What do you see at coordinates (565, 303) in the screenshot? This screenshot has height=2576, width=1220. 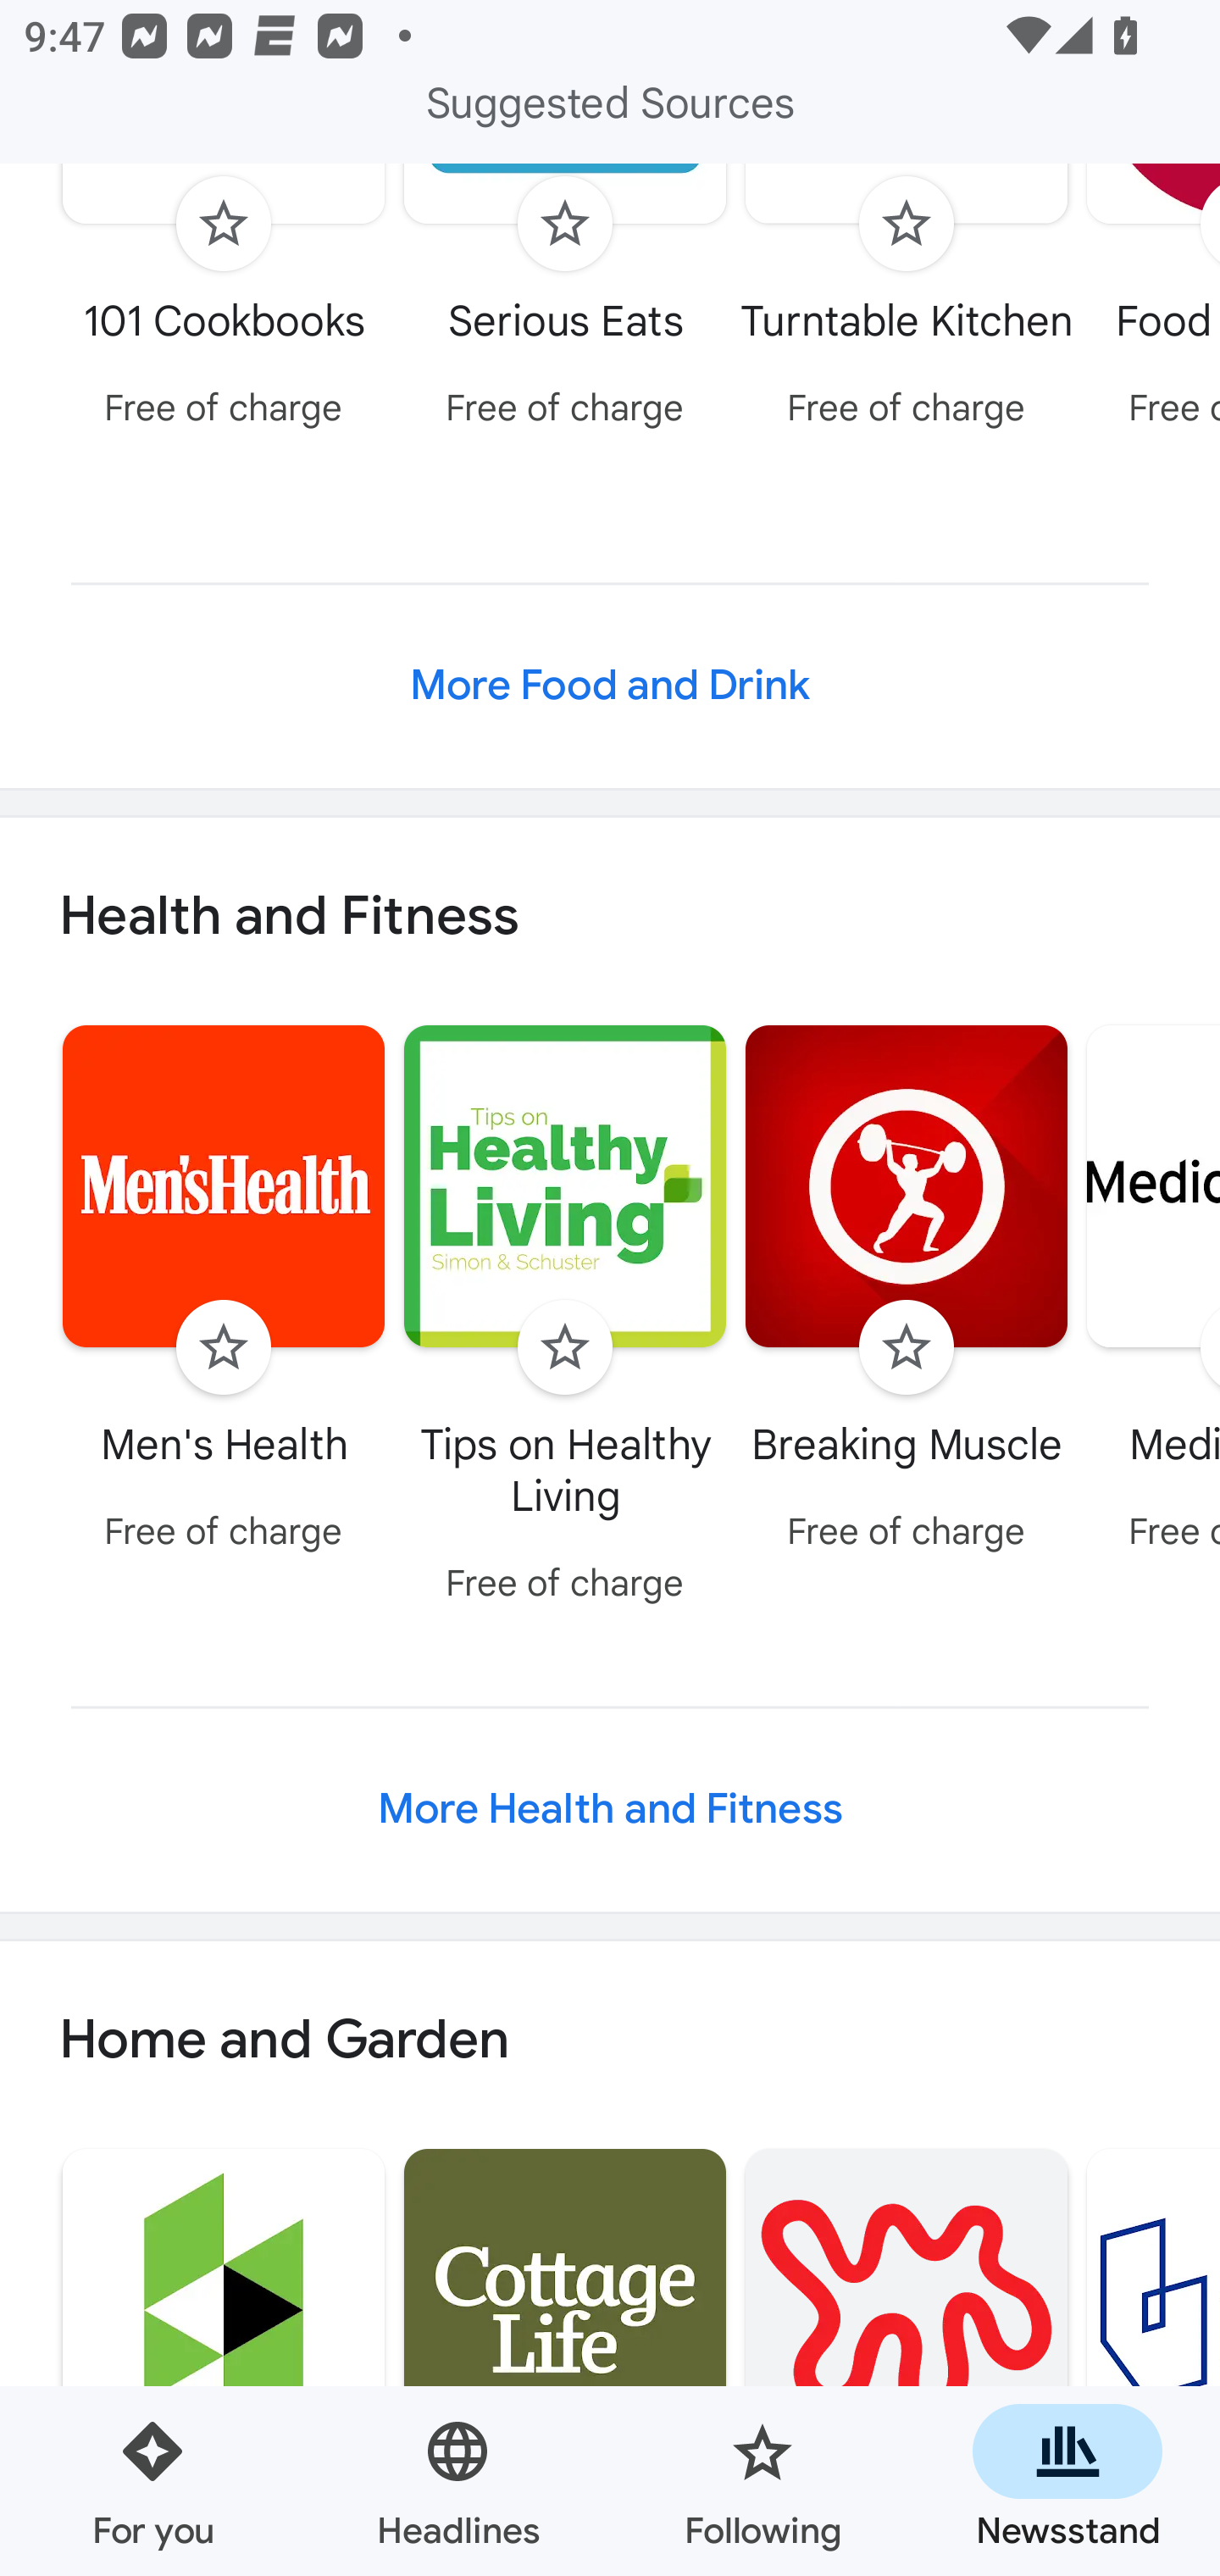 I see `Follow Serious Eats Free of charge` at bounding box center [565, 303].